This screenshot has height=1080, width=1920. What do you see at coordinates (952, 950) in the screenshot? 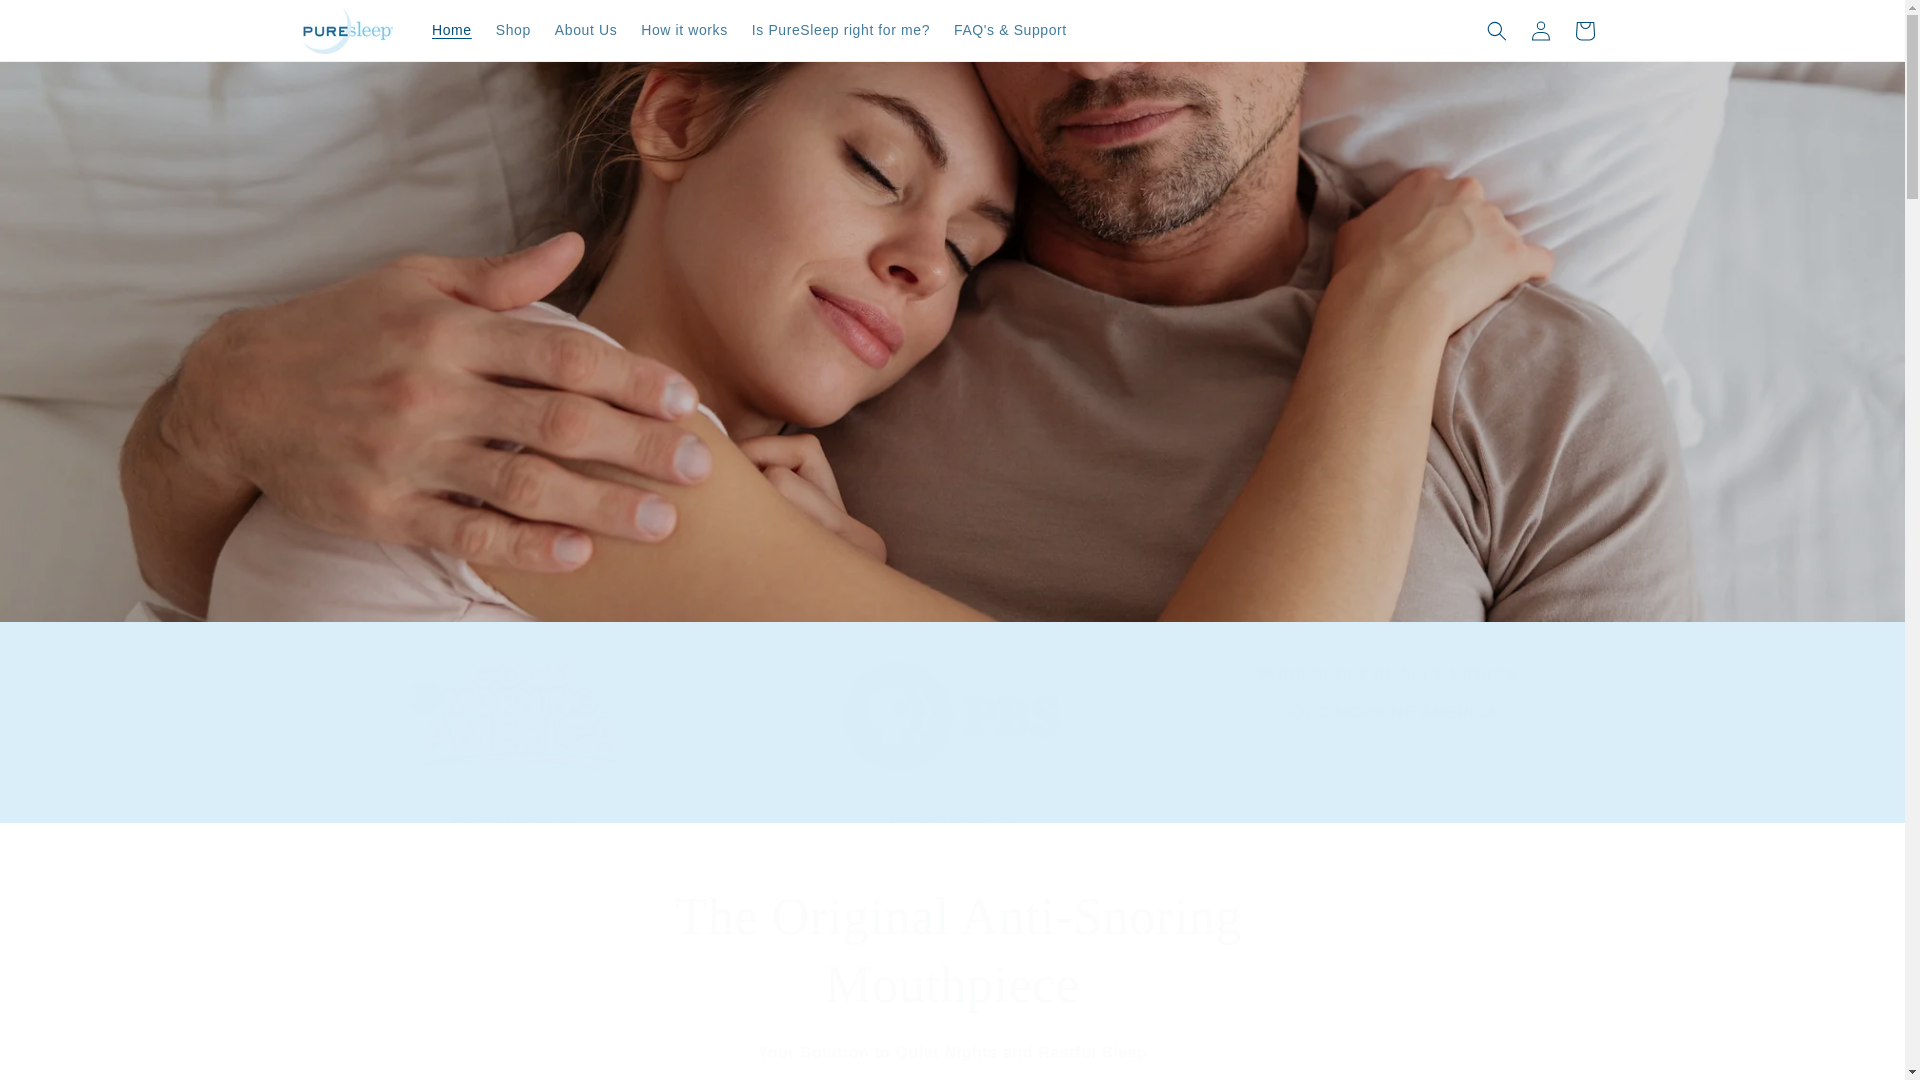
I see ` The Original Anti-Snoring Mouthpiece` at bounding box center [952, 950].